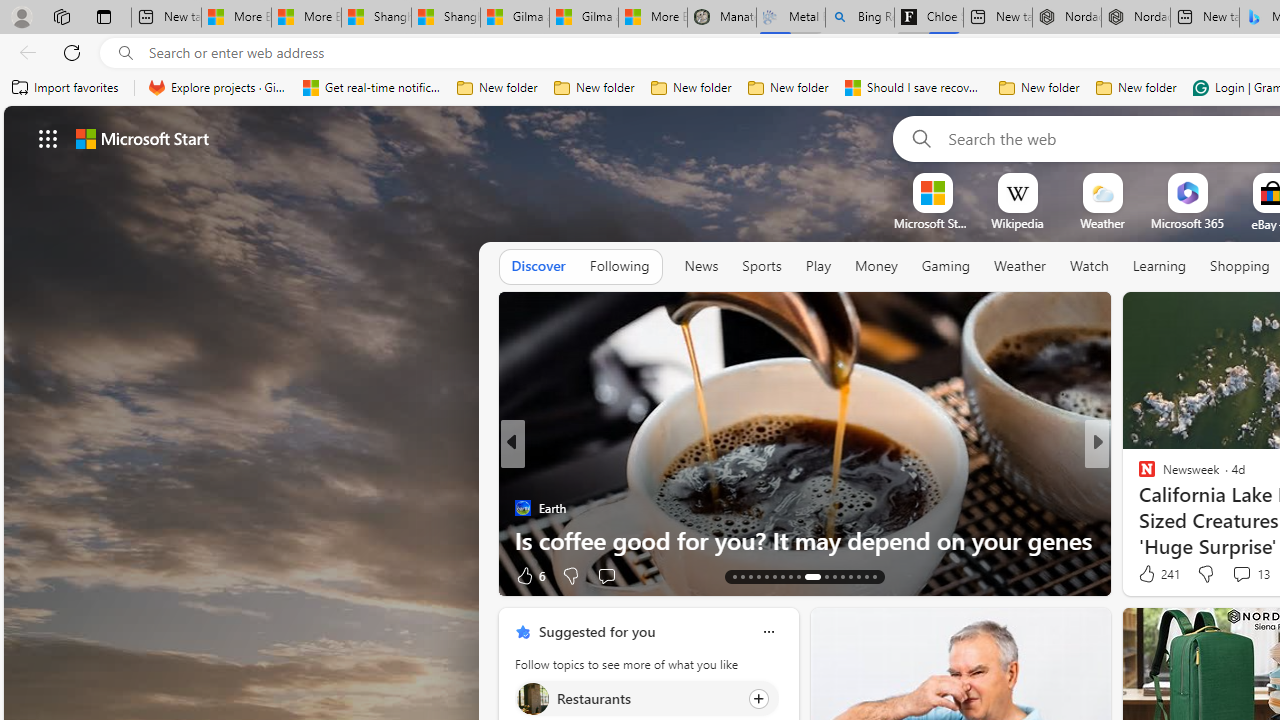  What do you see at coordinates (1142, 576) in the screenshot?
I see `Ad` at bounding box center [1142, 576].